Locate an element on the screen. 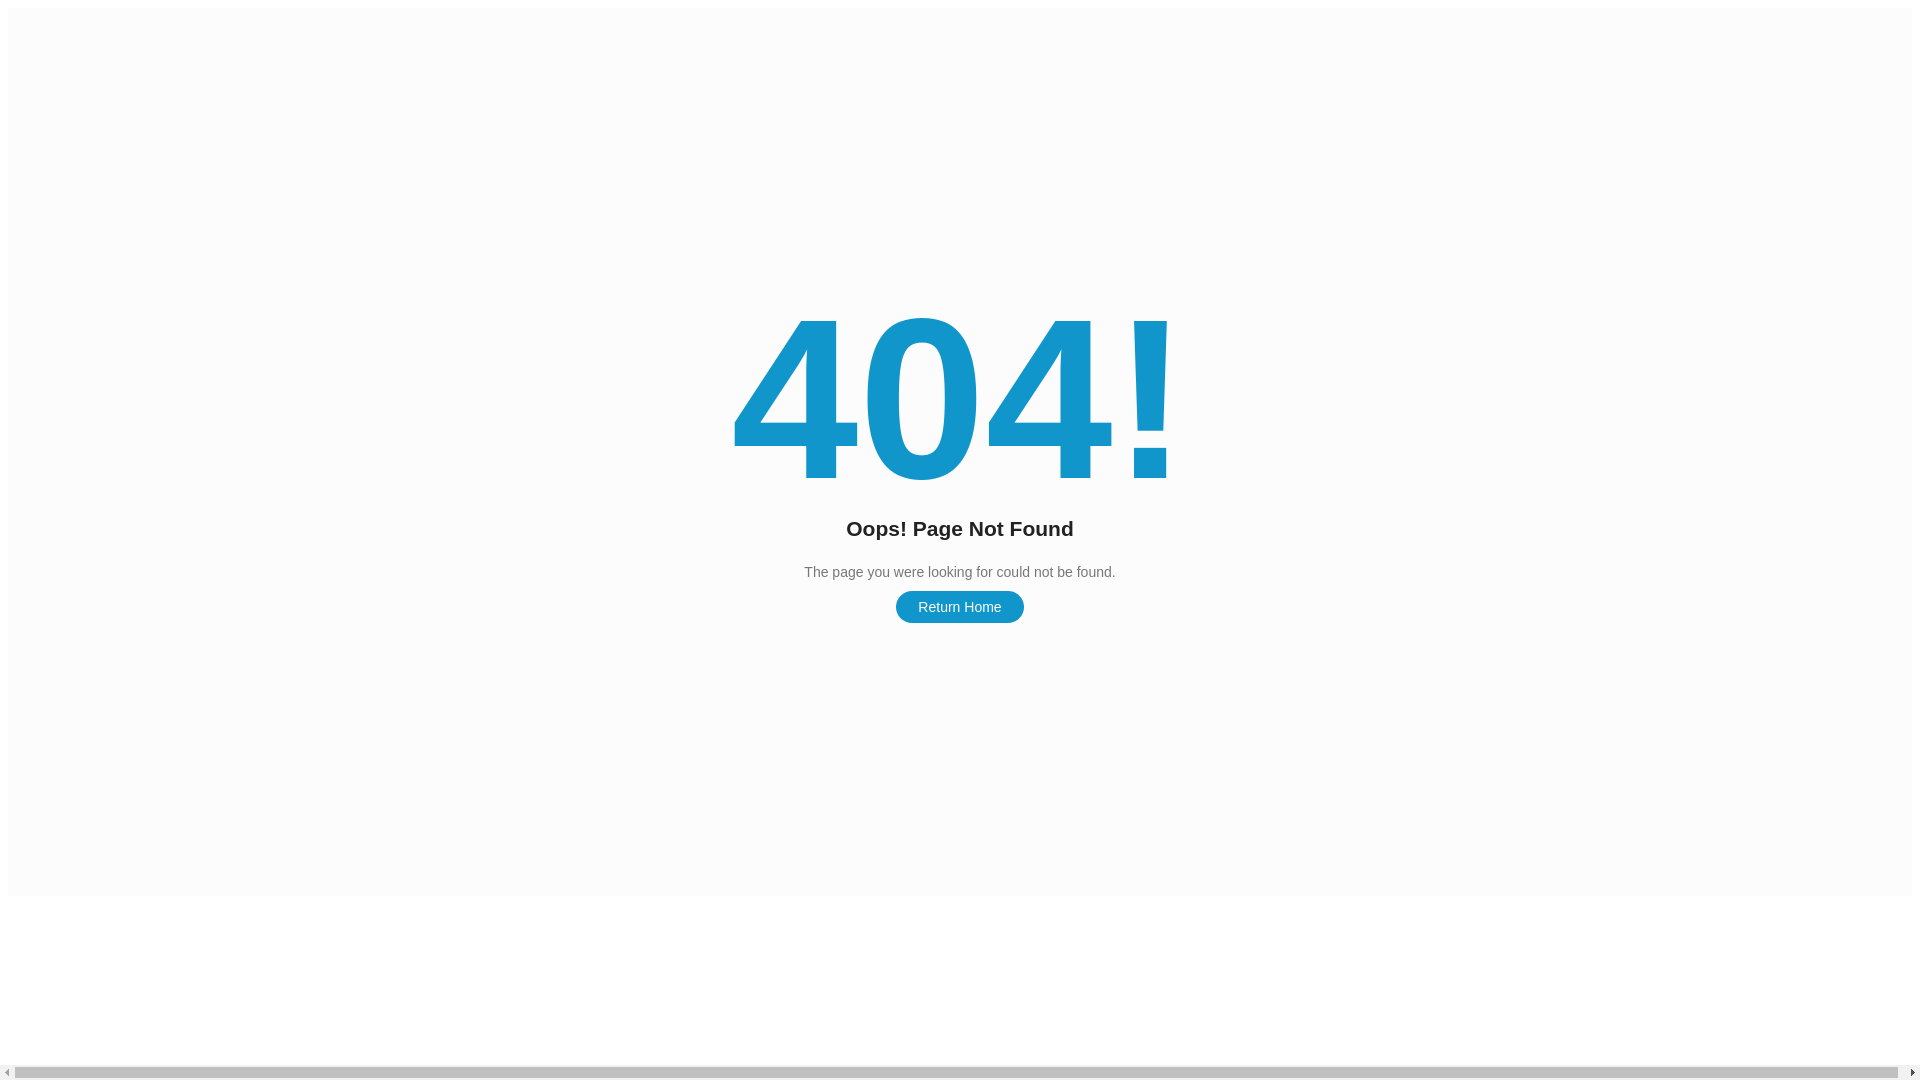  Return Home is located at coordinates (960, 607).